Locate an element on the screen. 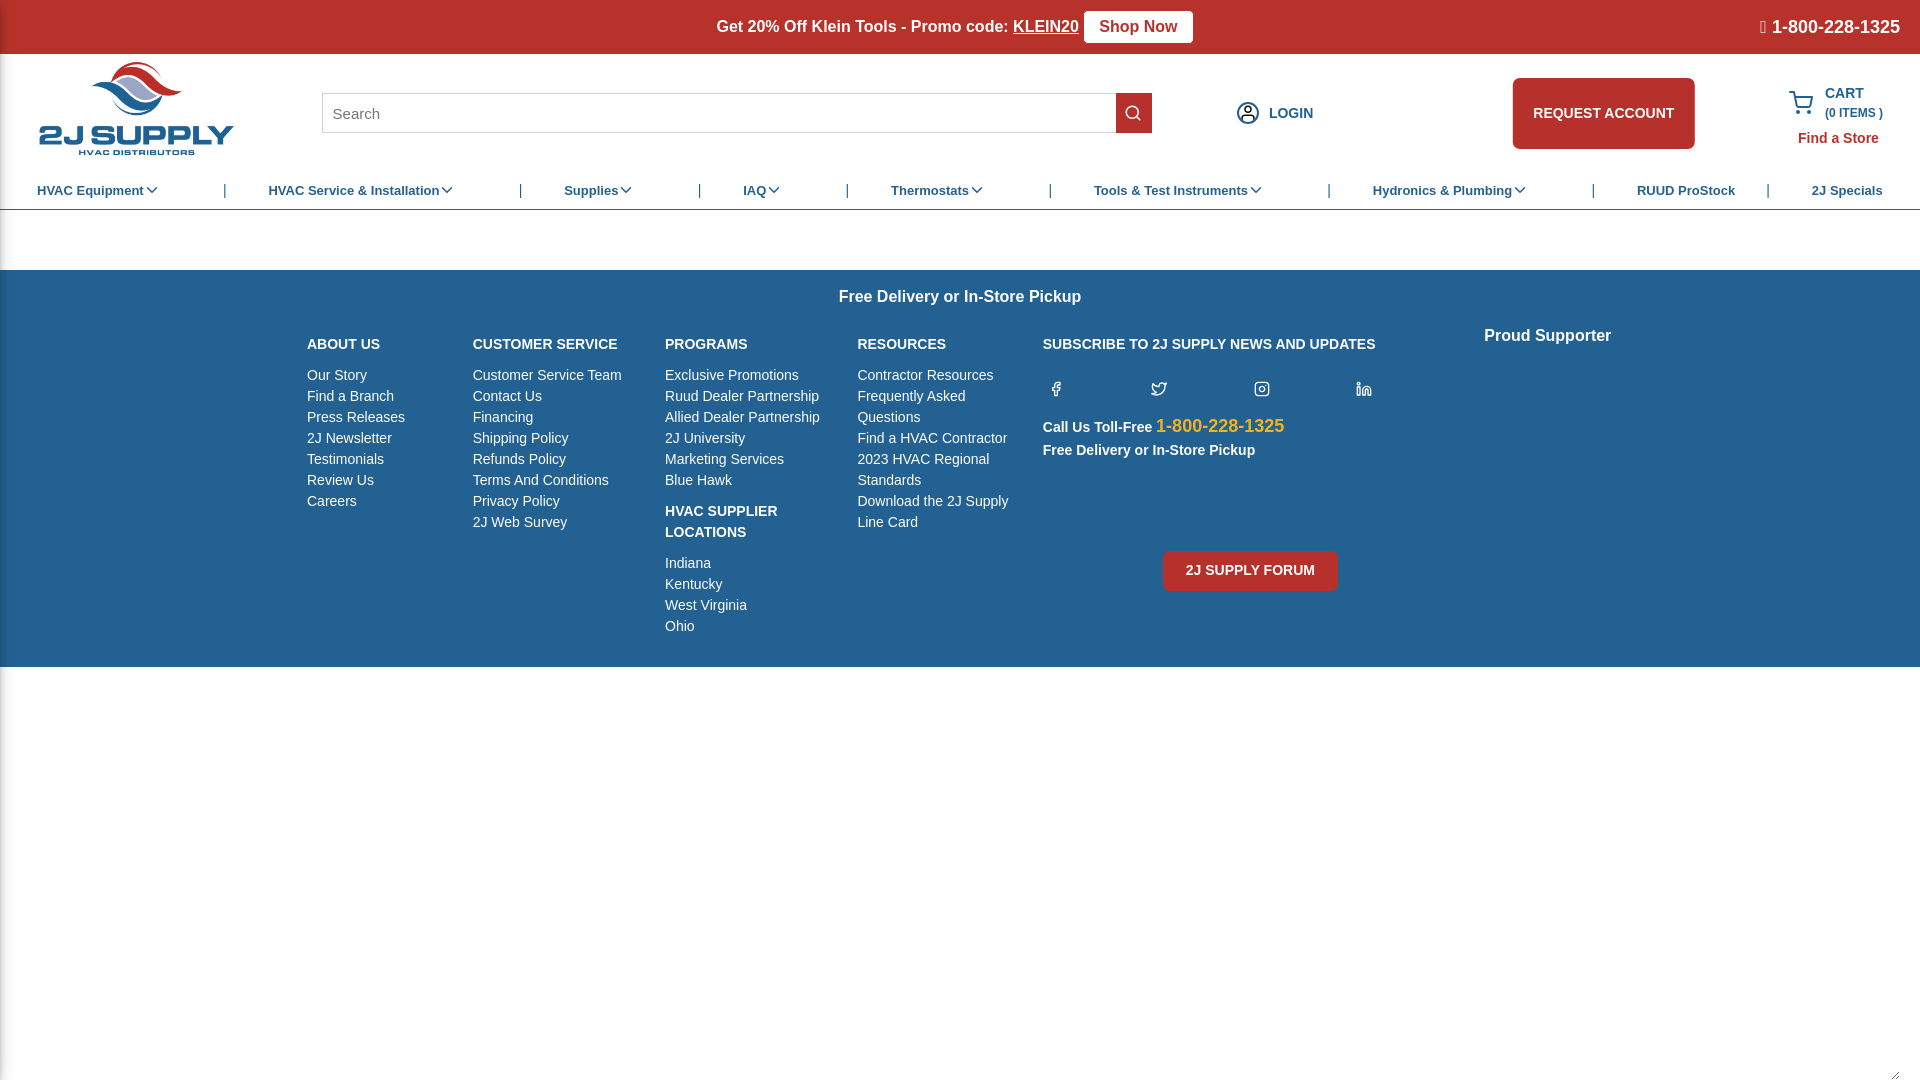 This screenshot has height=1080, width=1920. Careers is located at coordinates (332, 502).